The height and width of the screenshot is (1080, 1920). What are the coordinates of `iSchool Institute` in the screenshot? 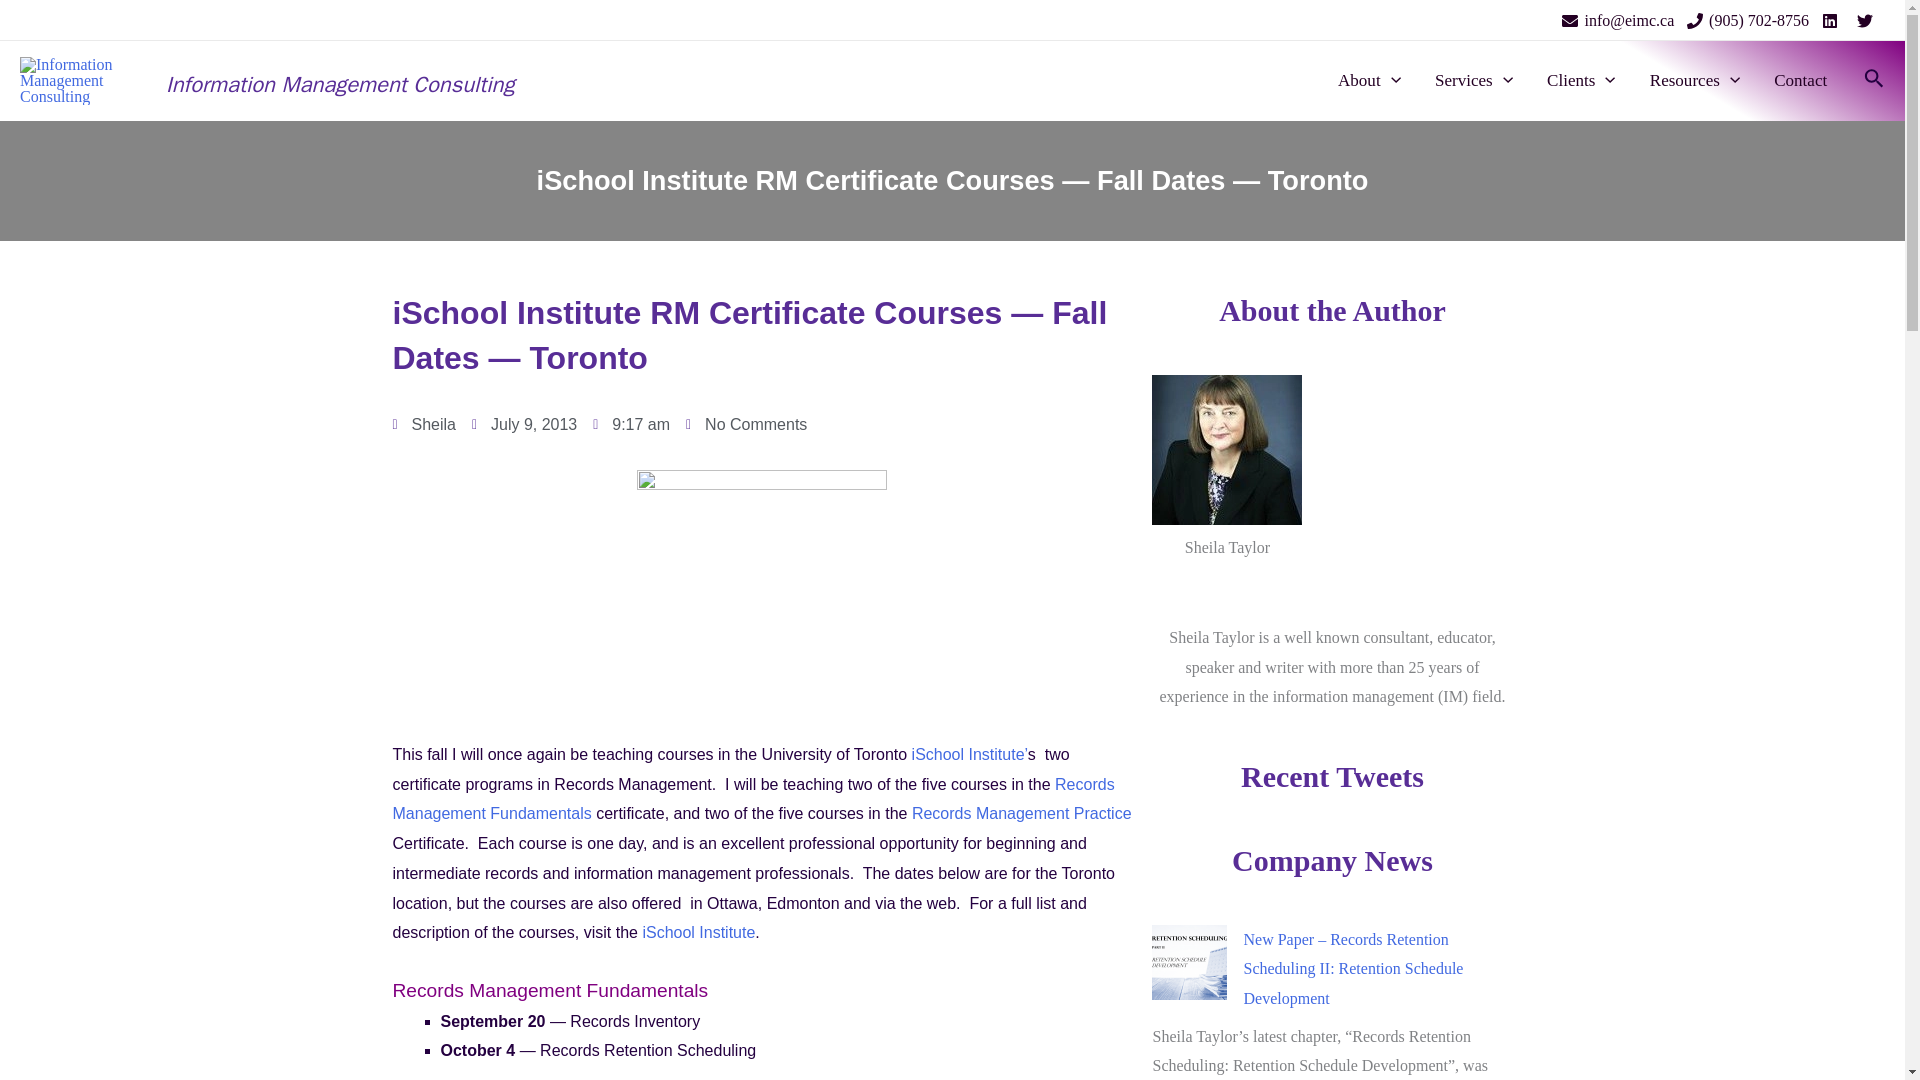 It's located at (698, 932).